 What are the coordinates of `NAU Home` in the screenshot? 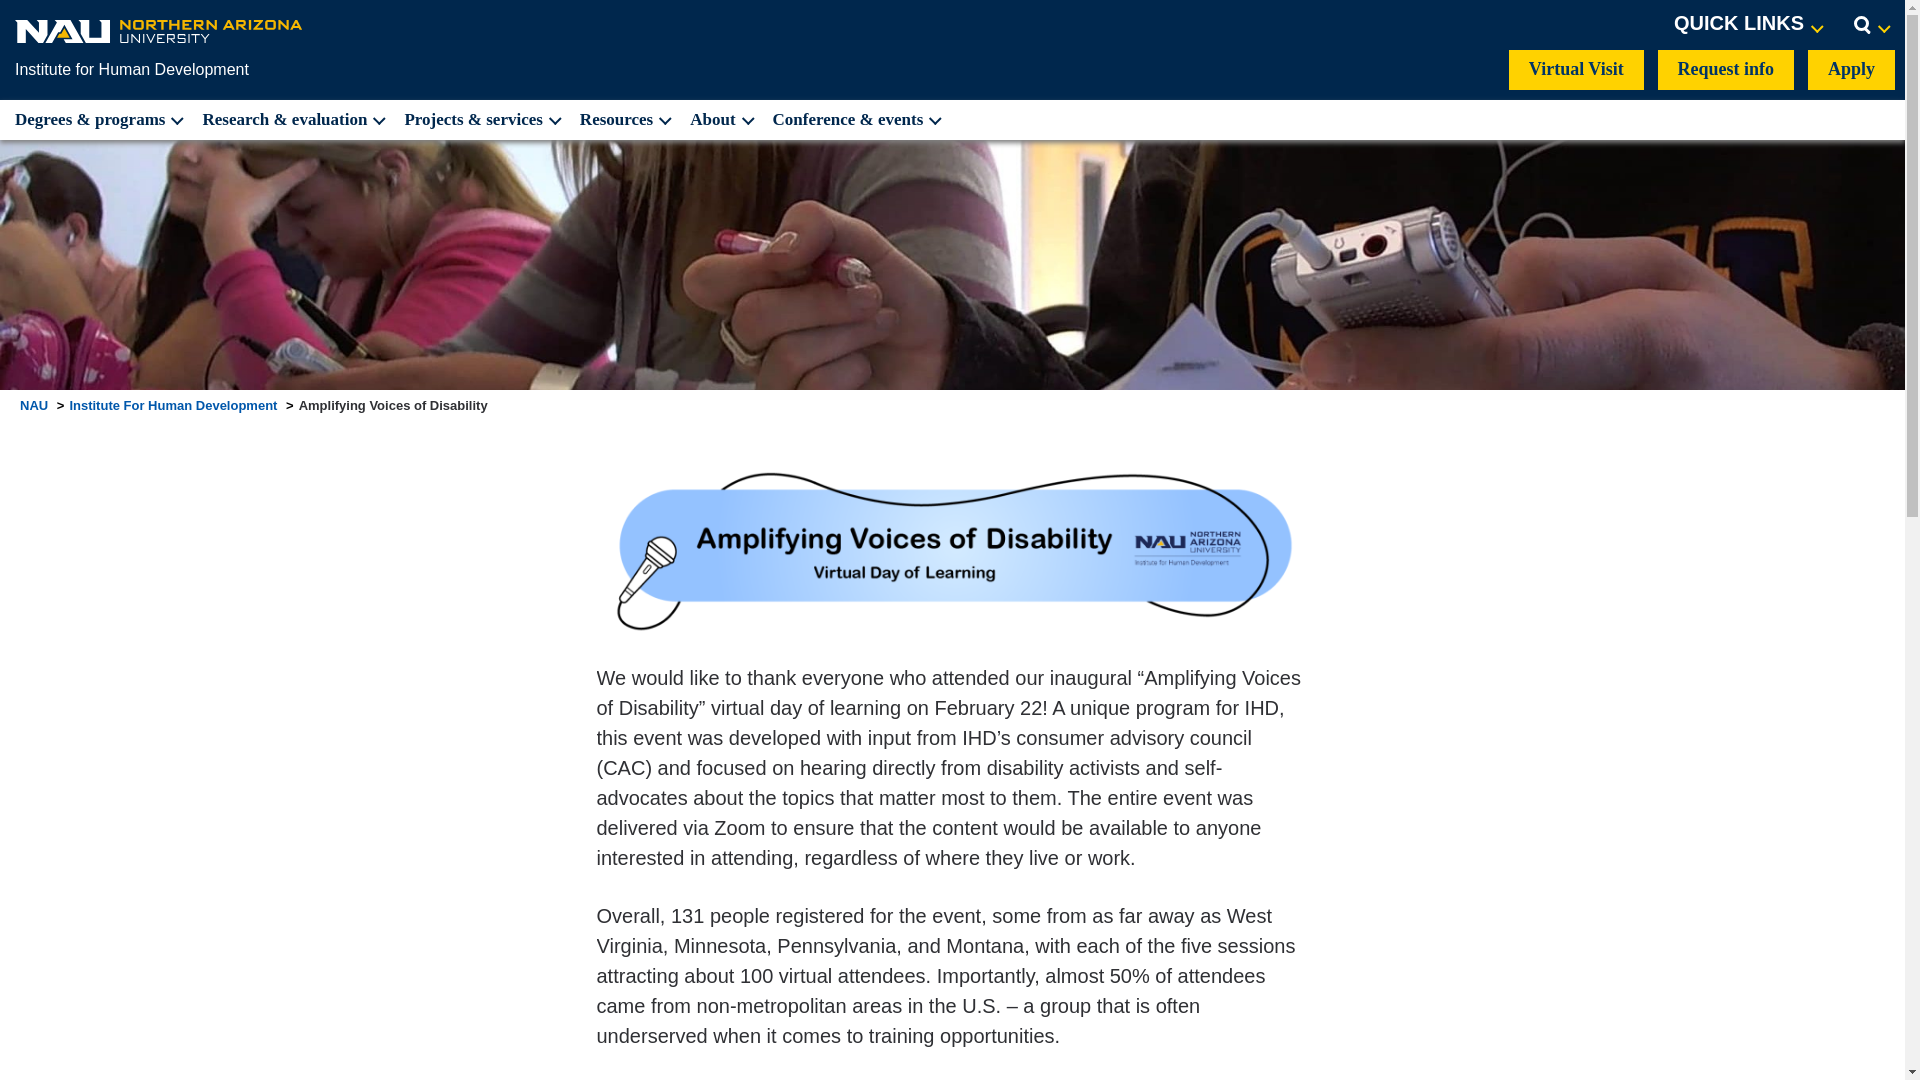 It's located at (160, 30).